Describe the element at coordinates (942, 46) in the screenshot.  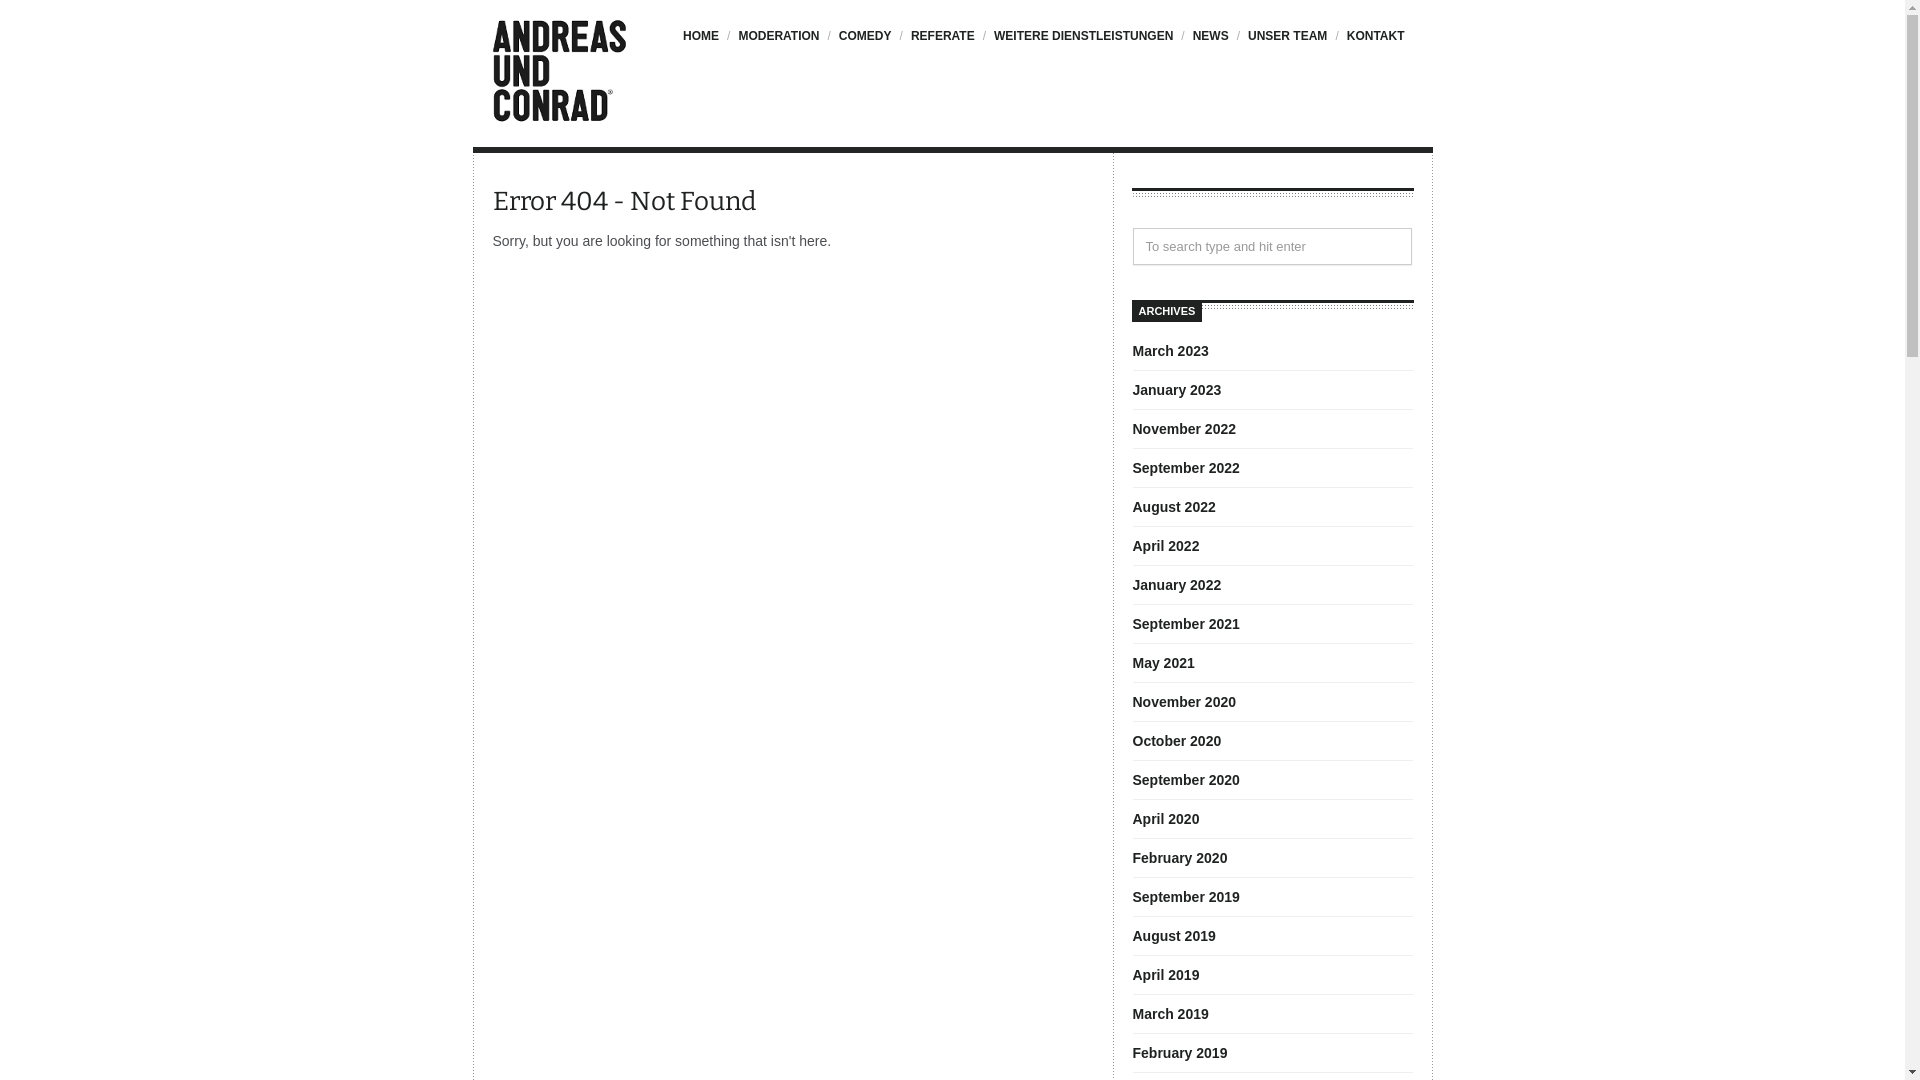
I see `REFERATE` at that location.